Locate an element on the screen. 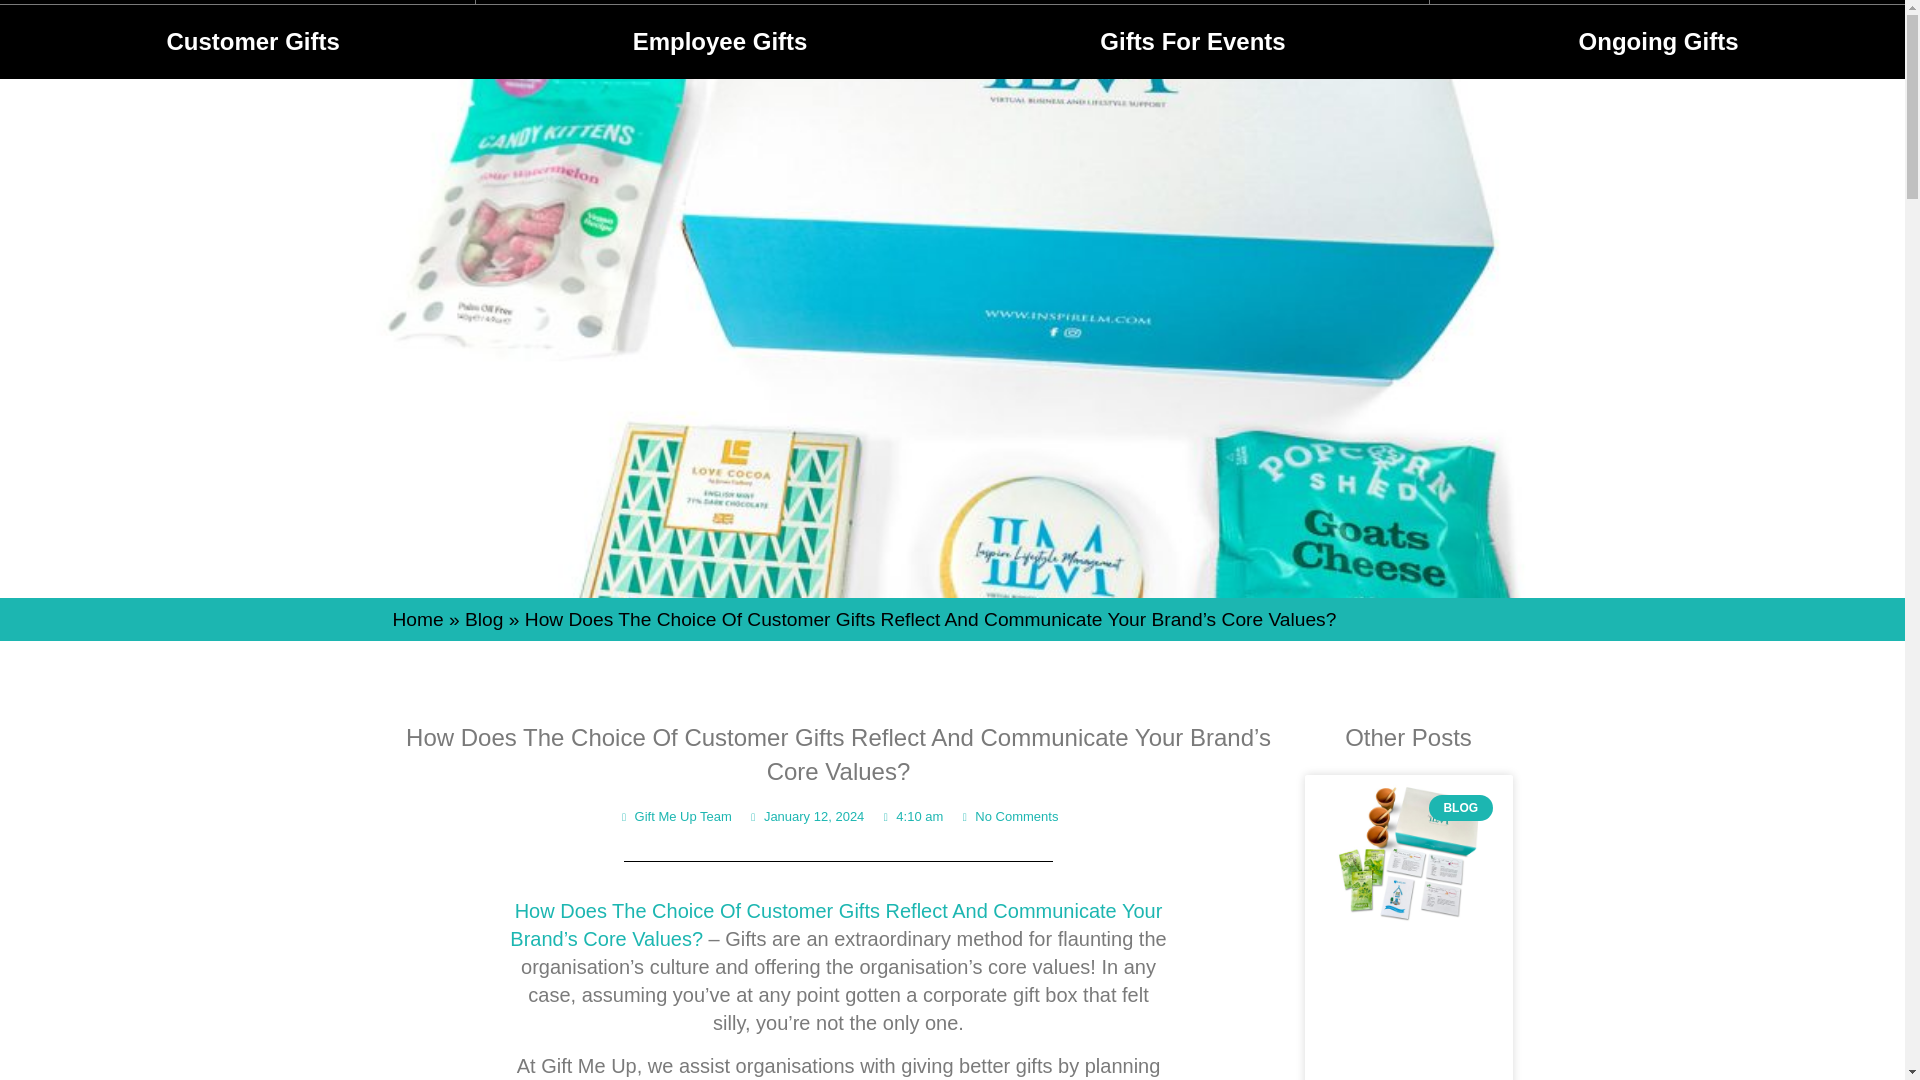 This screenshot has height=1080, width=1920. Customer Gifts is located at coordinates (252, 42).